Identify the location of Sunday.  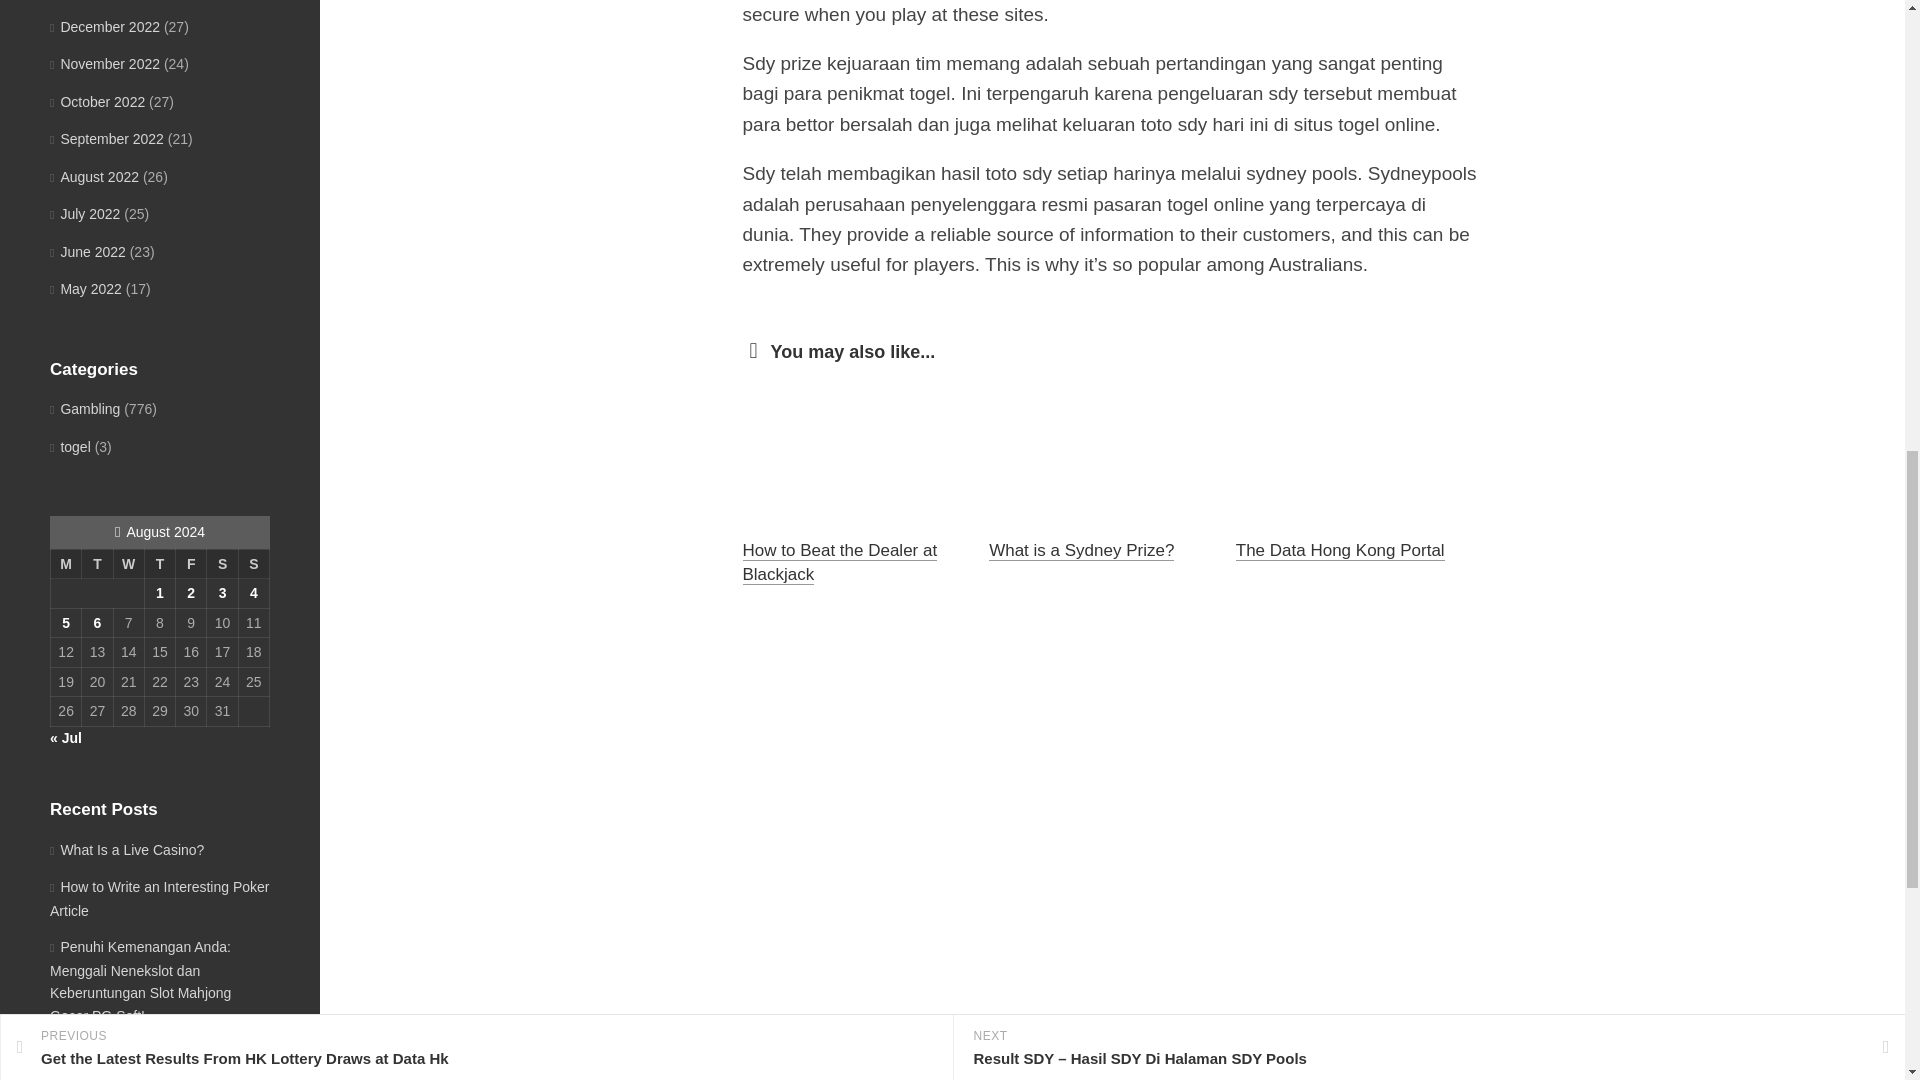
(253, 563).